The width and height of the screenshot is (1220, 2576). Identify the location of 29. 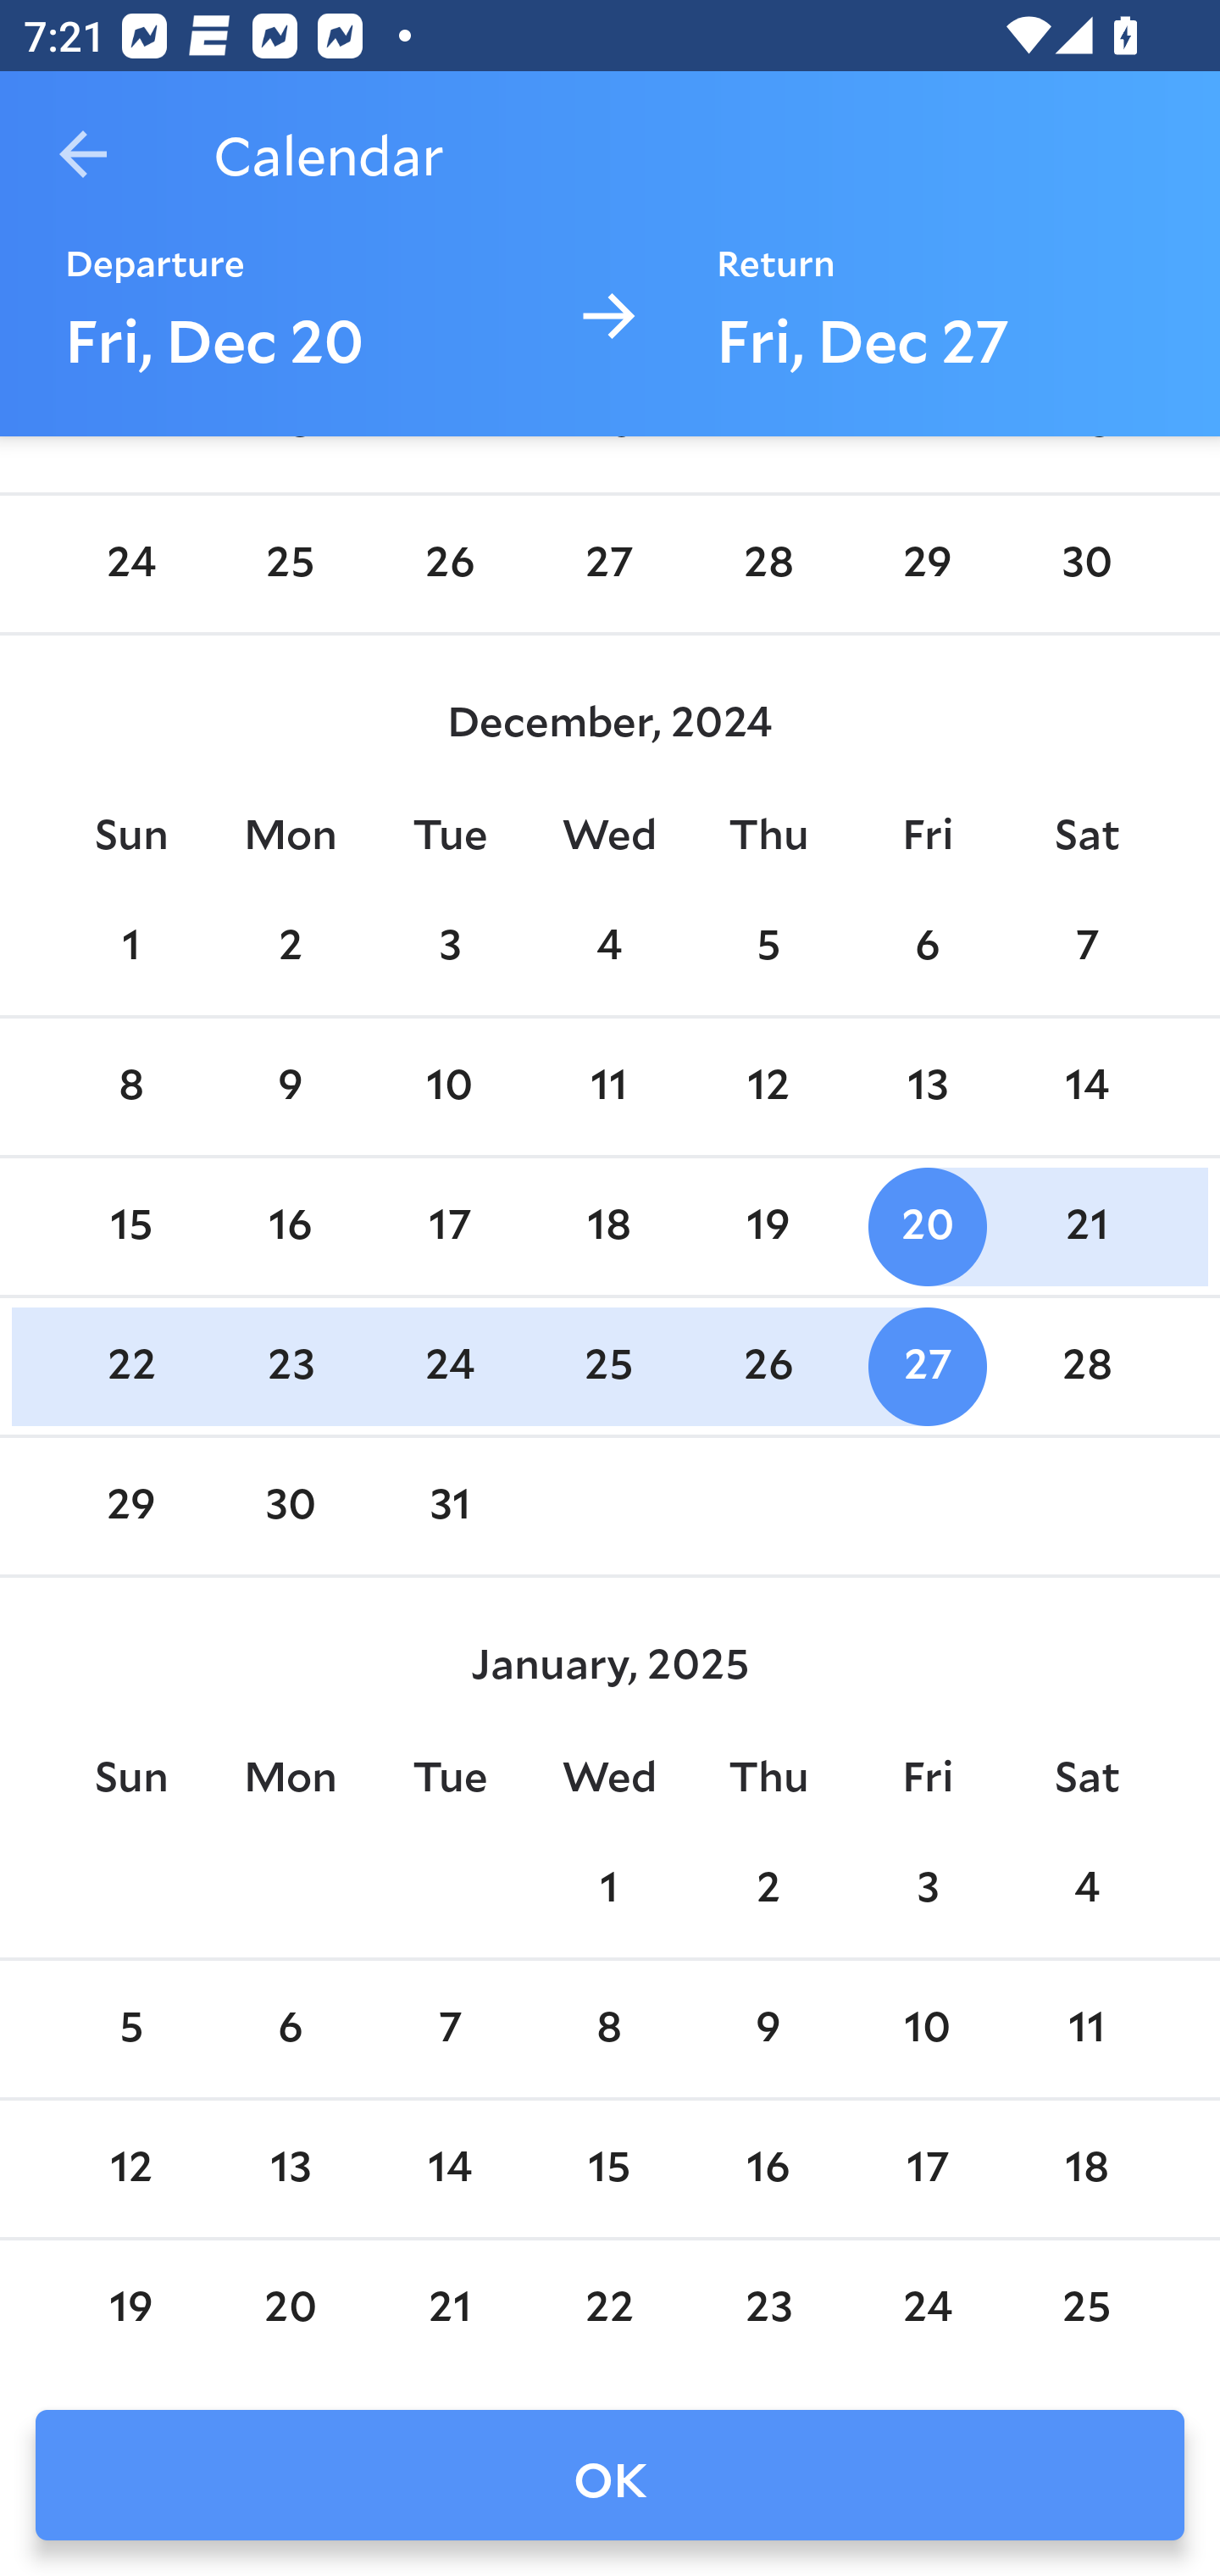
(927, 563).